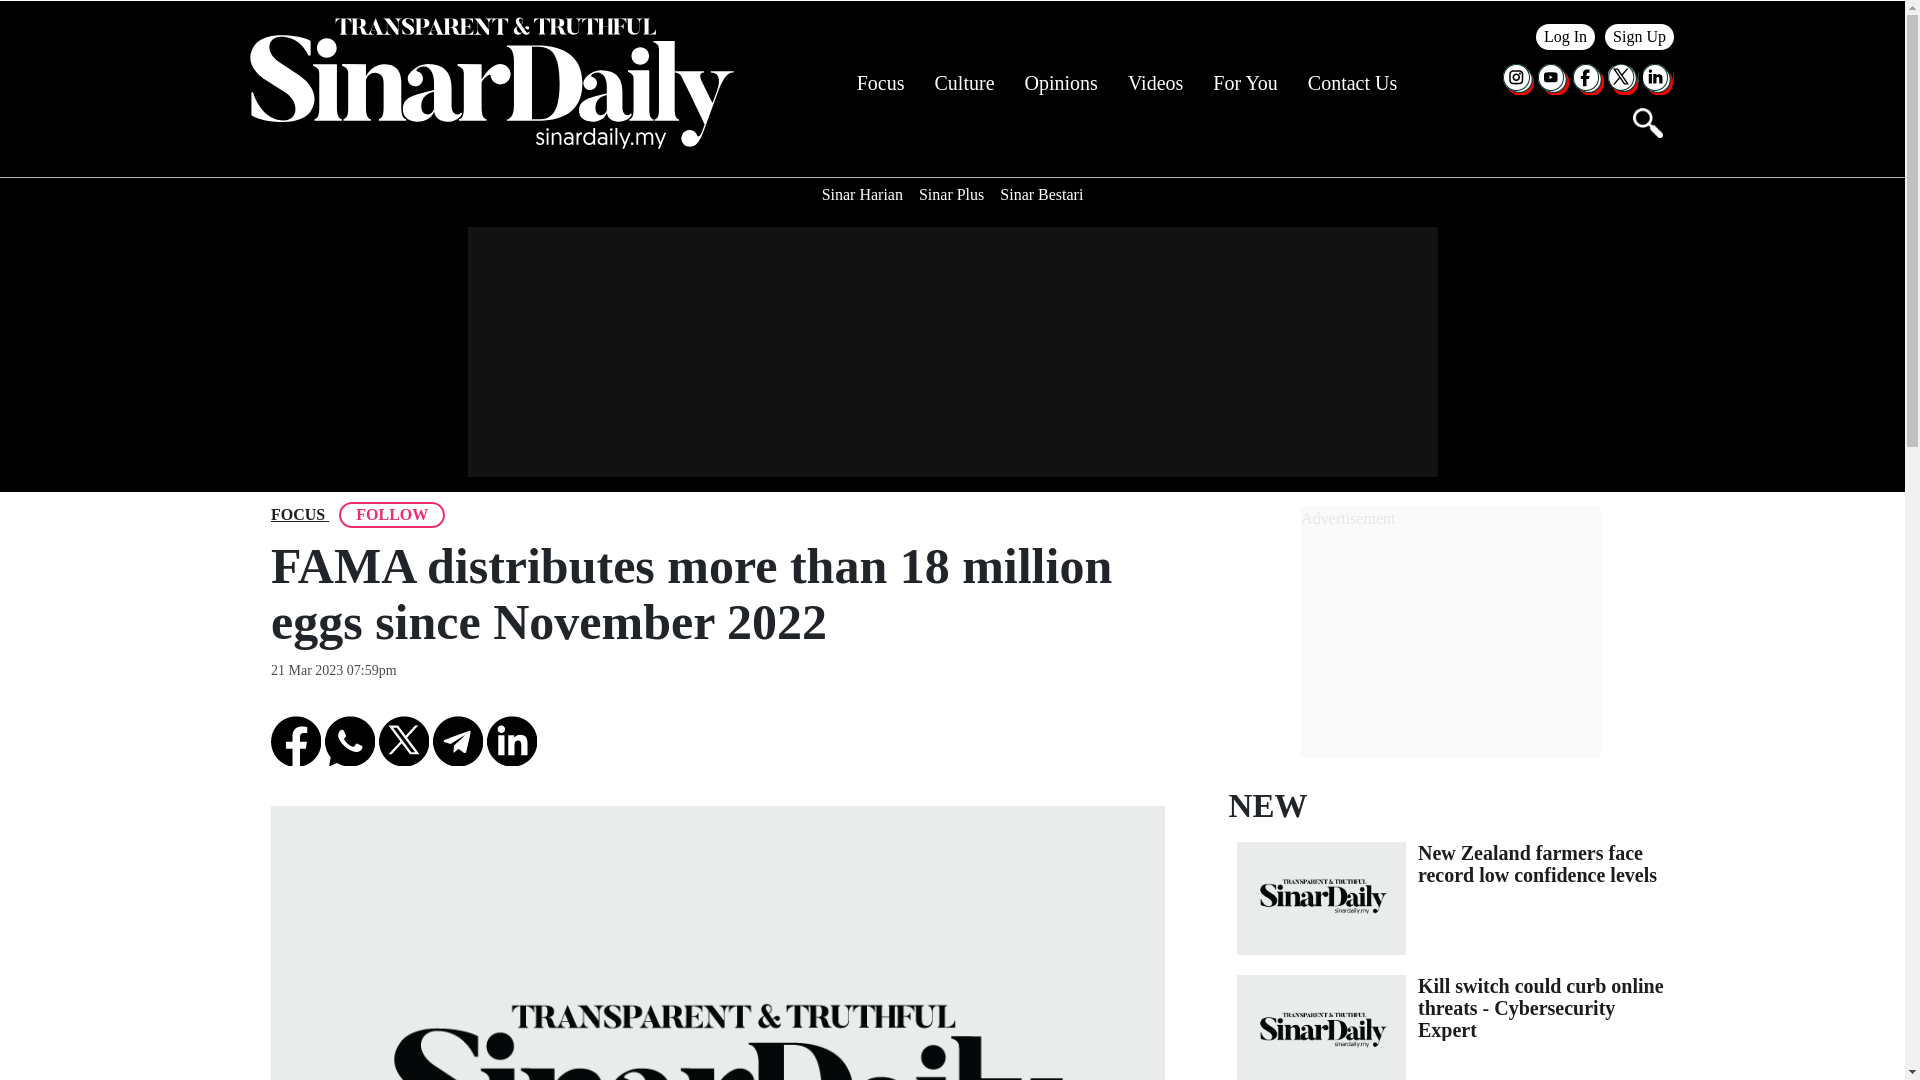 Image resolution: width=1920 pixels, height=1080 pixels. Describe the element at coordinates (1155, 83) in the screenshot. I see `Videos` at that location.